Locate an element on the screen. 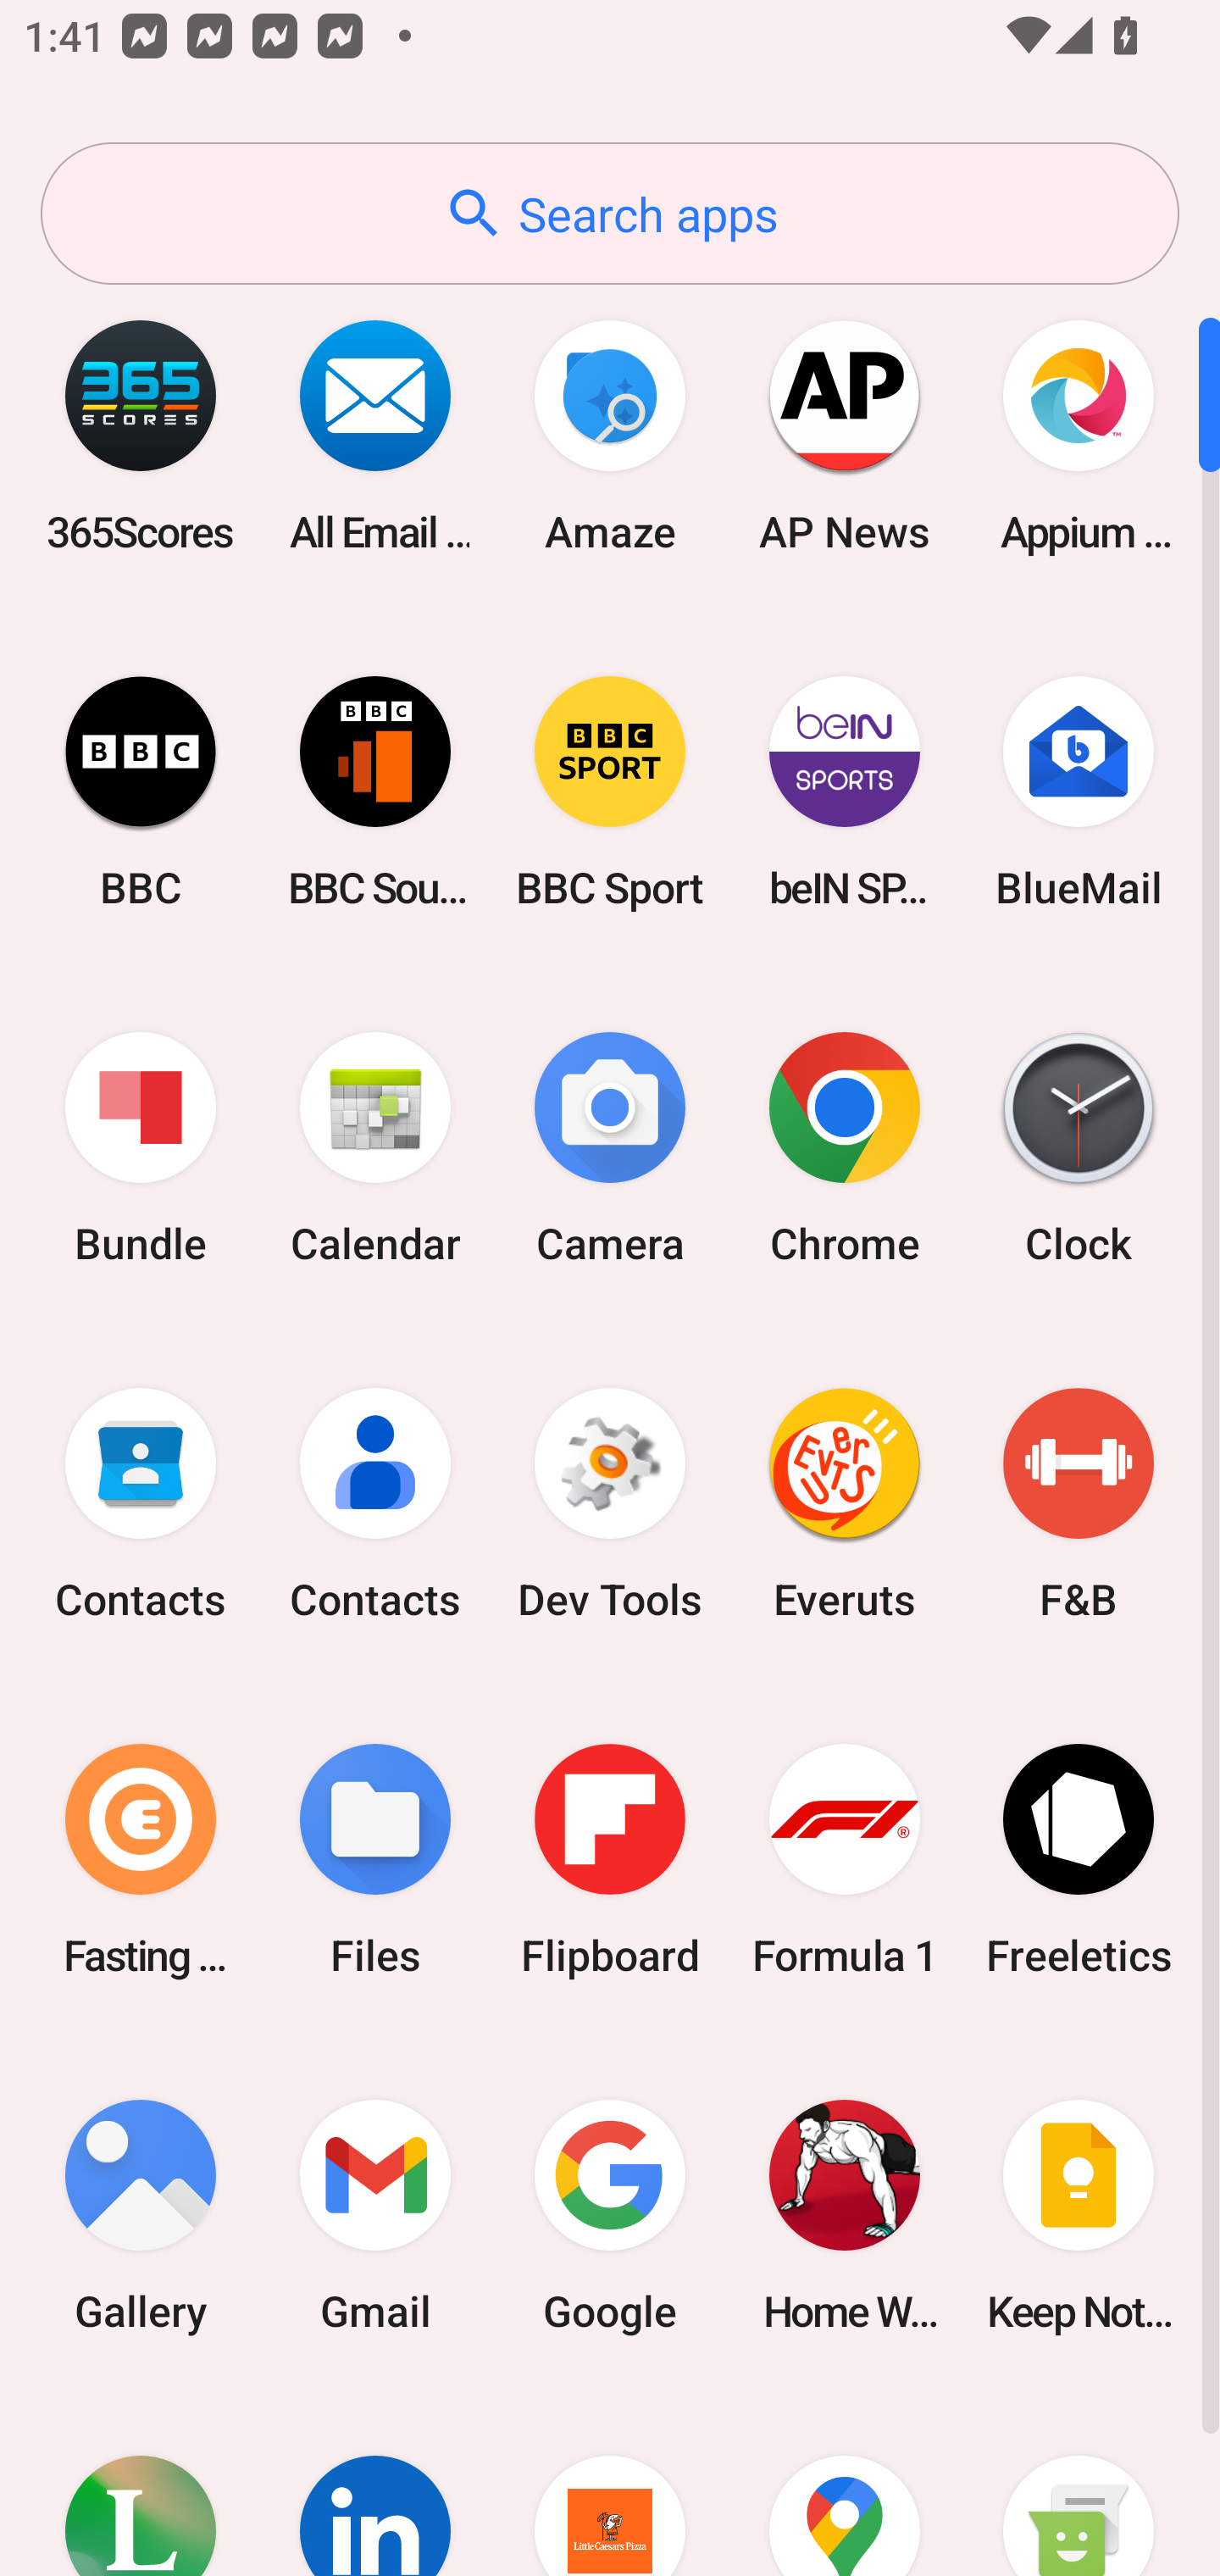    Search apps is located at coordinates (610, 214).